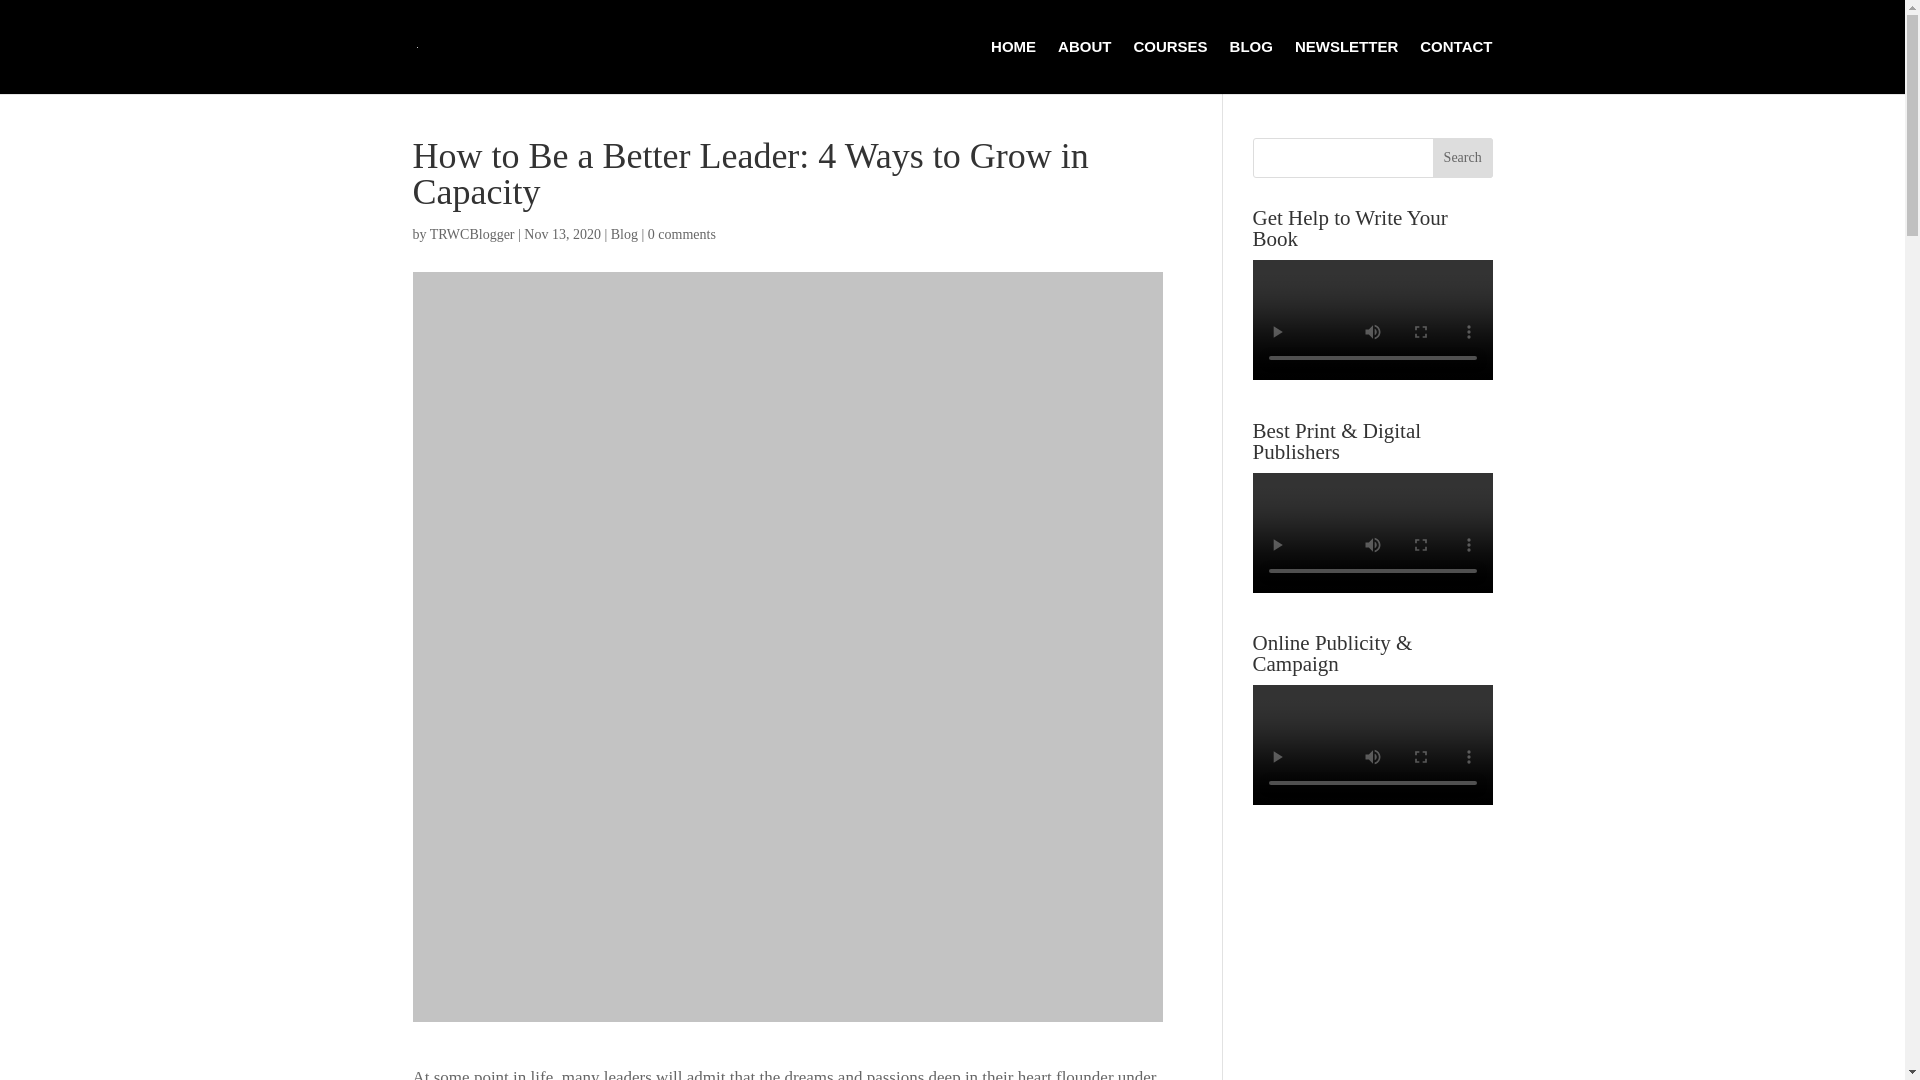  What do you see at coordinates (1170, 66) in the screenshot?
I see `COURSES` at bounding box center [1170, 66].